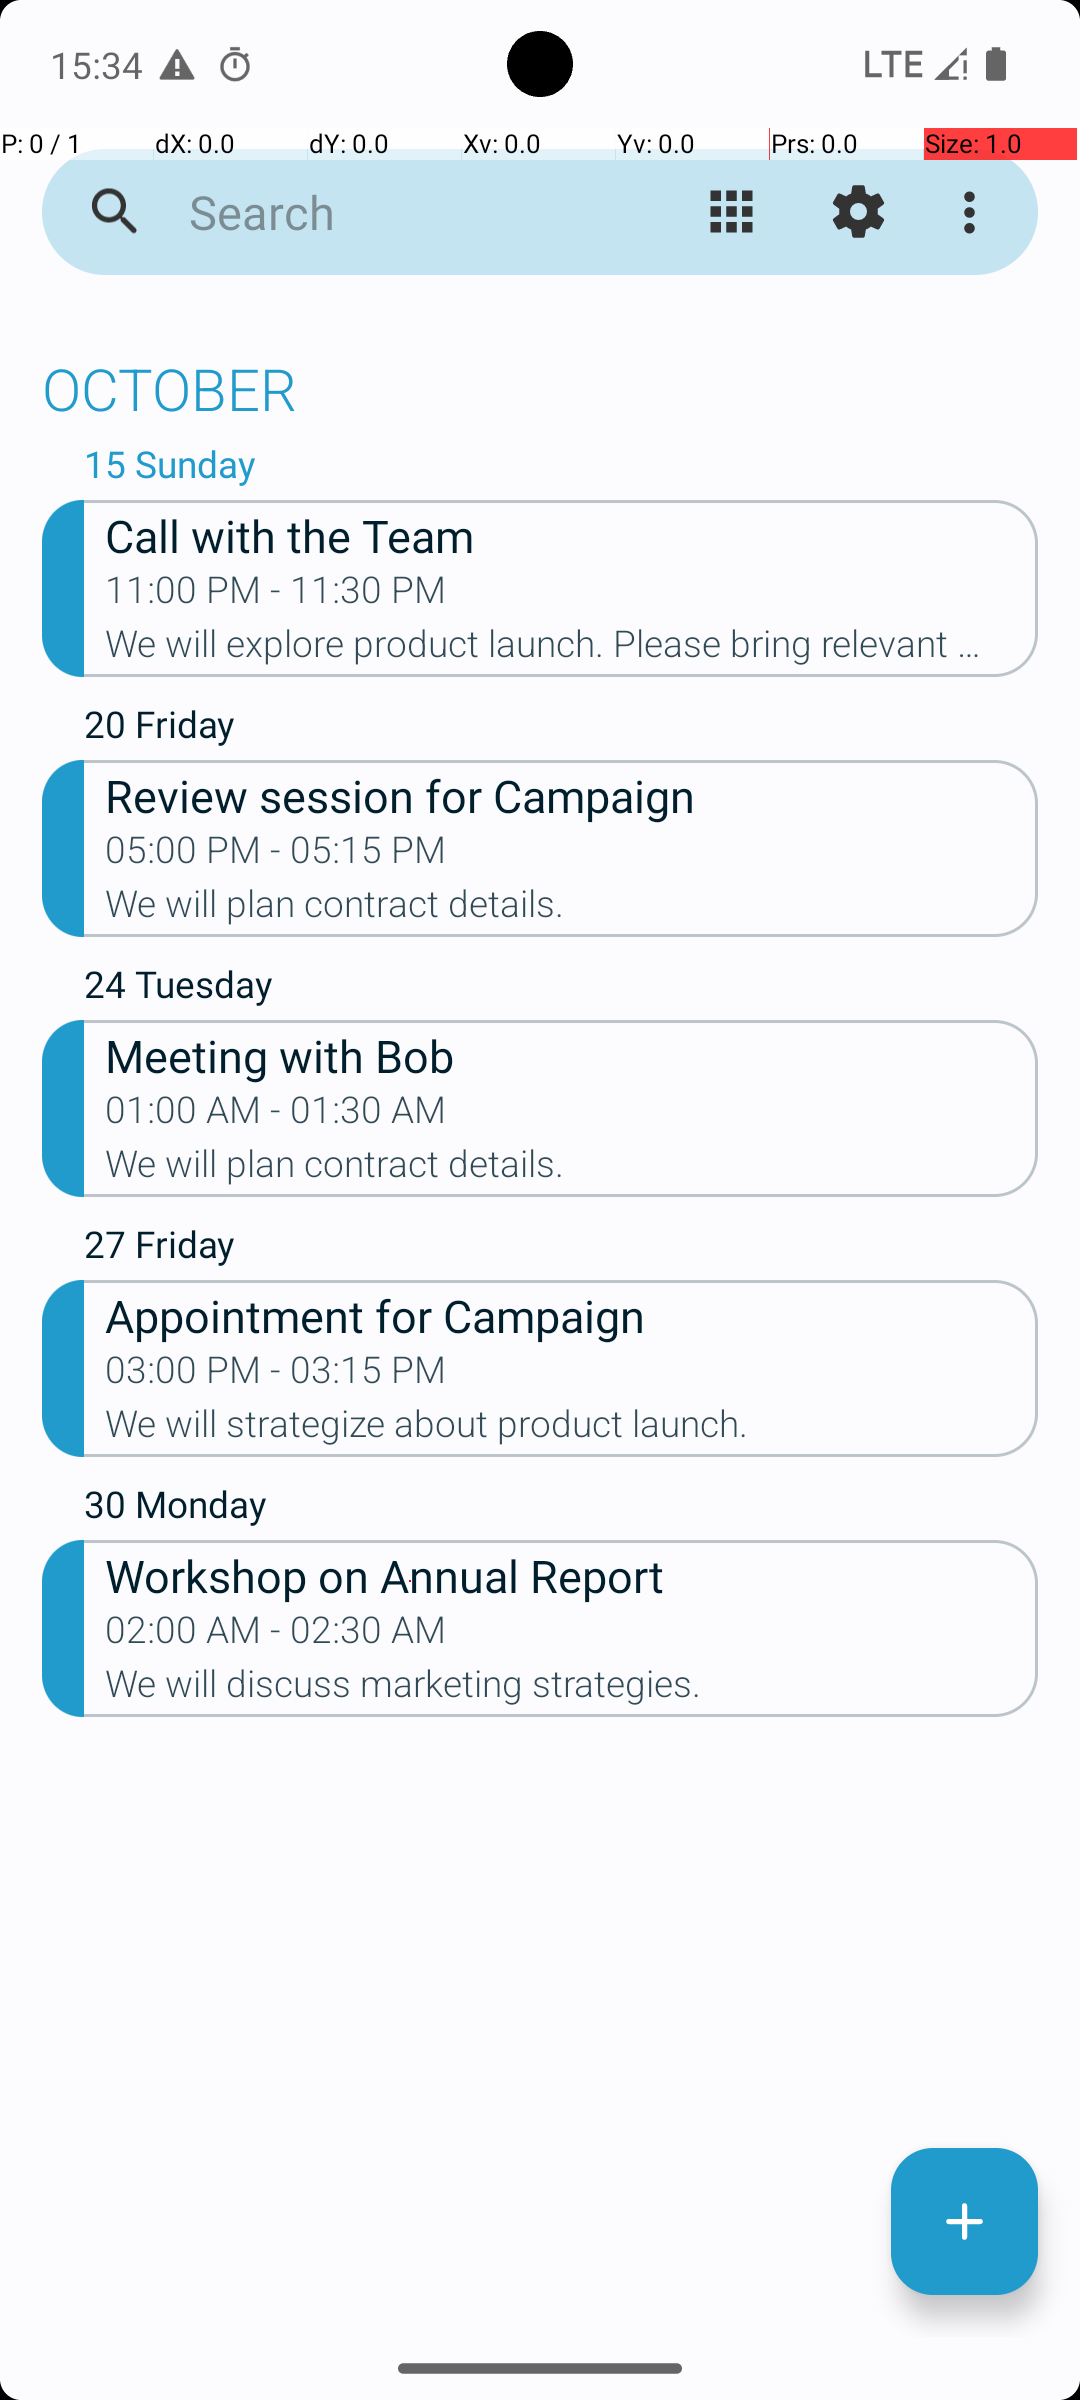 The width and height of the screenshot is (1080, 2400). What do you see at coordinates (561, 989) in the screenshot?
I see `24 Tuesday` at bounding box center [561, 989].